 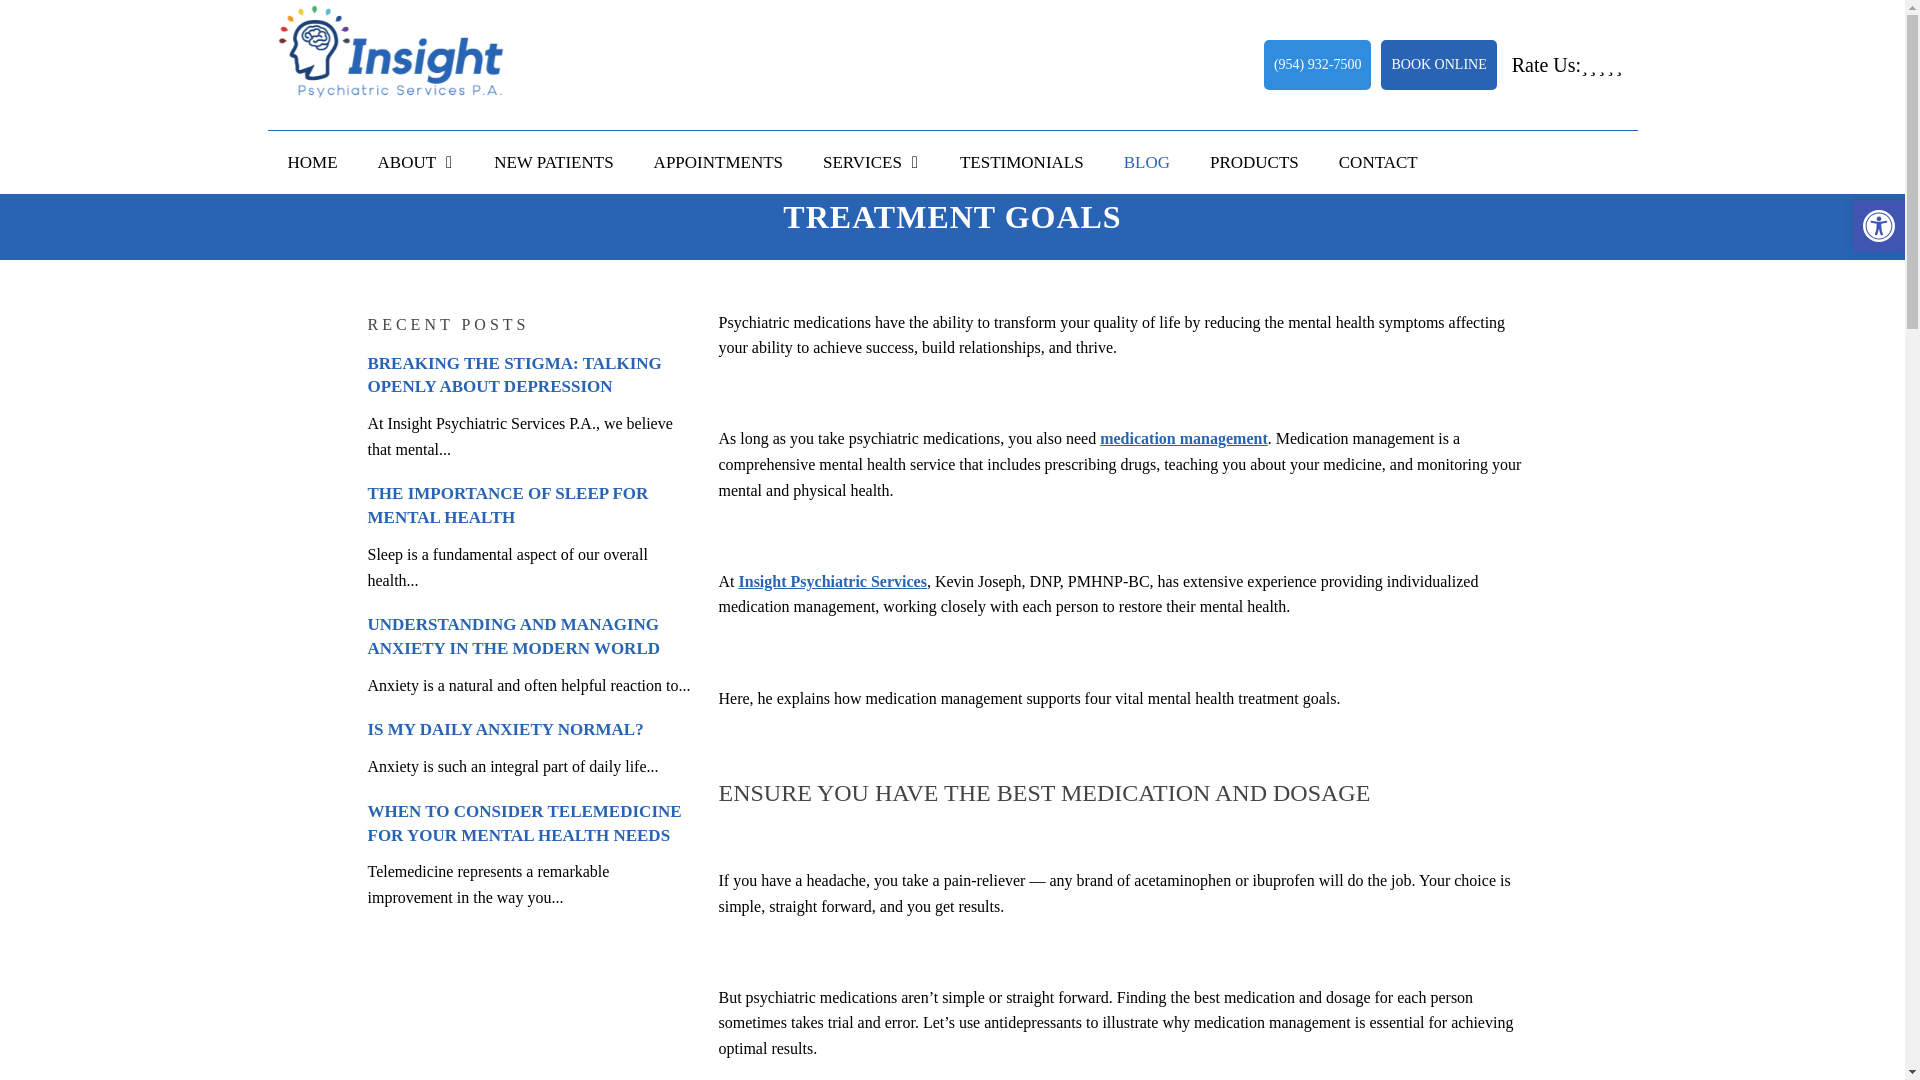 I want to click on SERVICES, so click(x=871, y=162).